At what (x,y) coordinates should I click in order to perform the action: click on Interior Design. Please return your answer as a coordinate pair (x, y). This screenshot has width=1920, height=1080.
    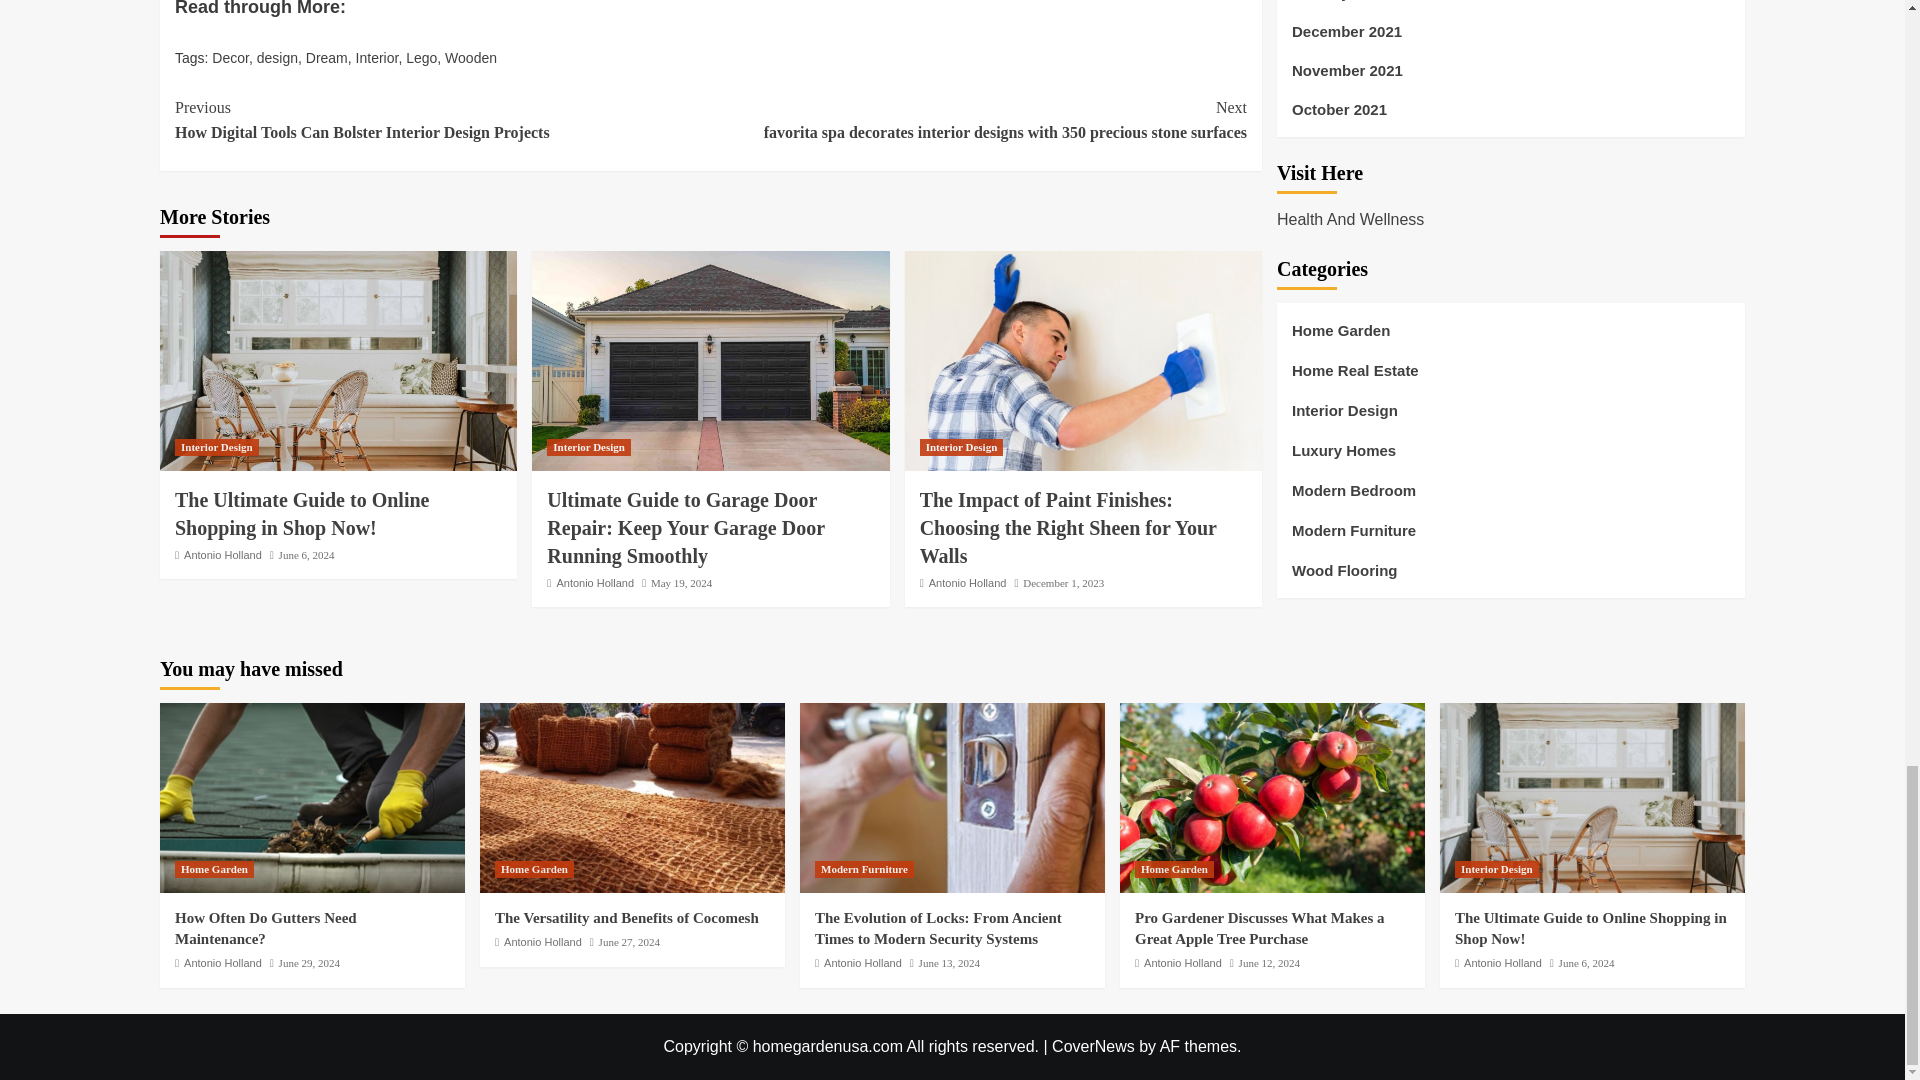
    Looking at the image, I should click on (216, 446).